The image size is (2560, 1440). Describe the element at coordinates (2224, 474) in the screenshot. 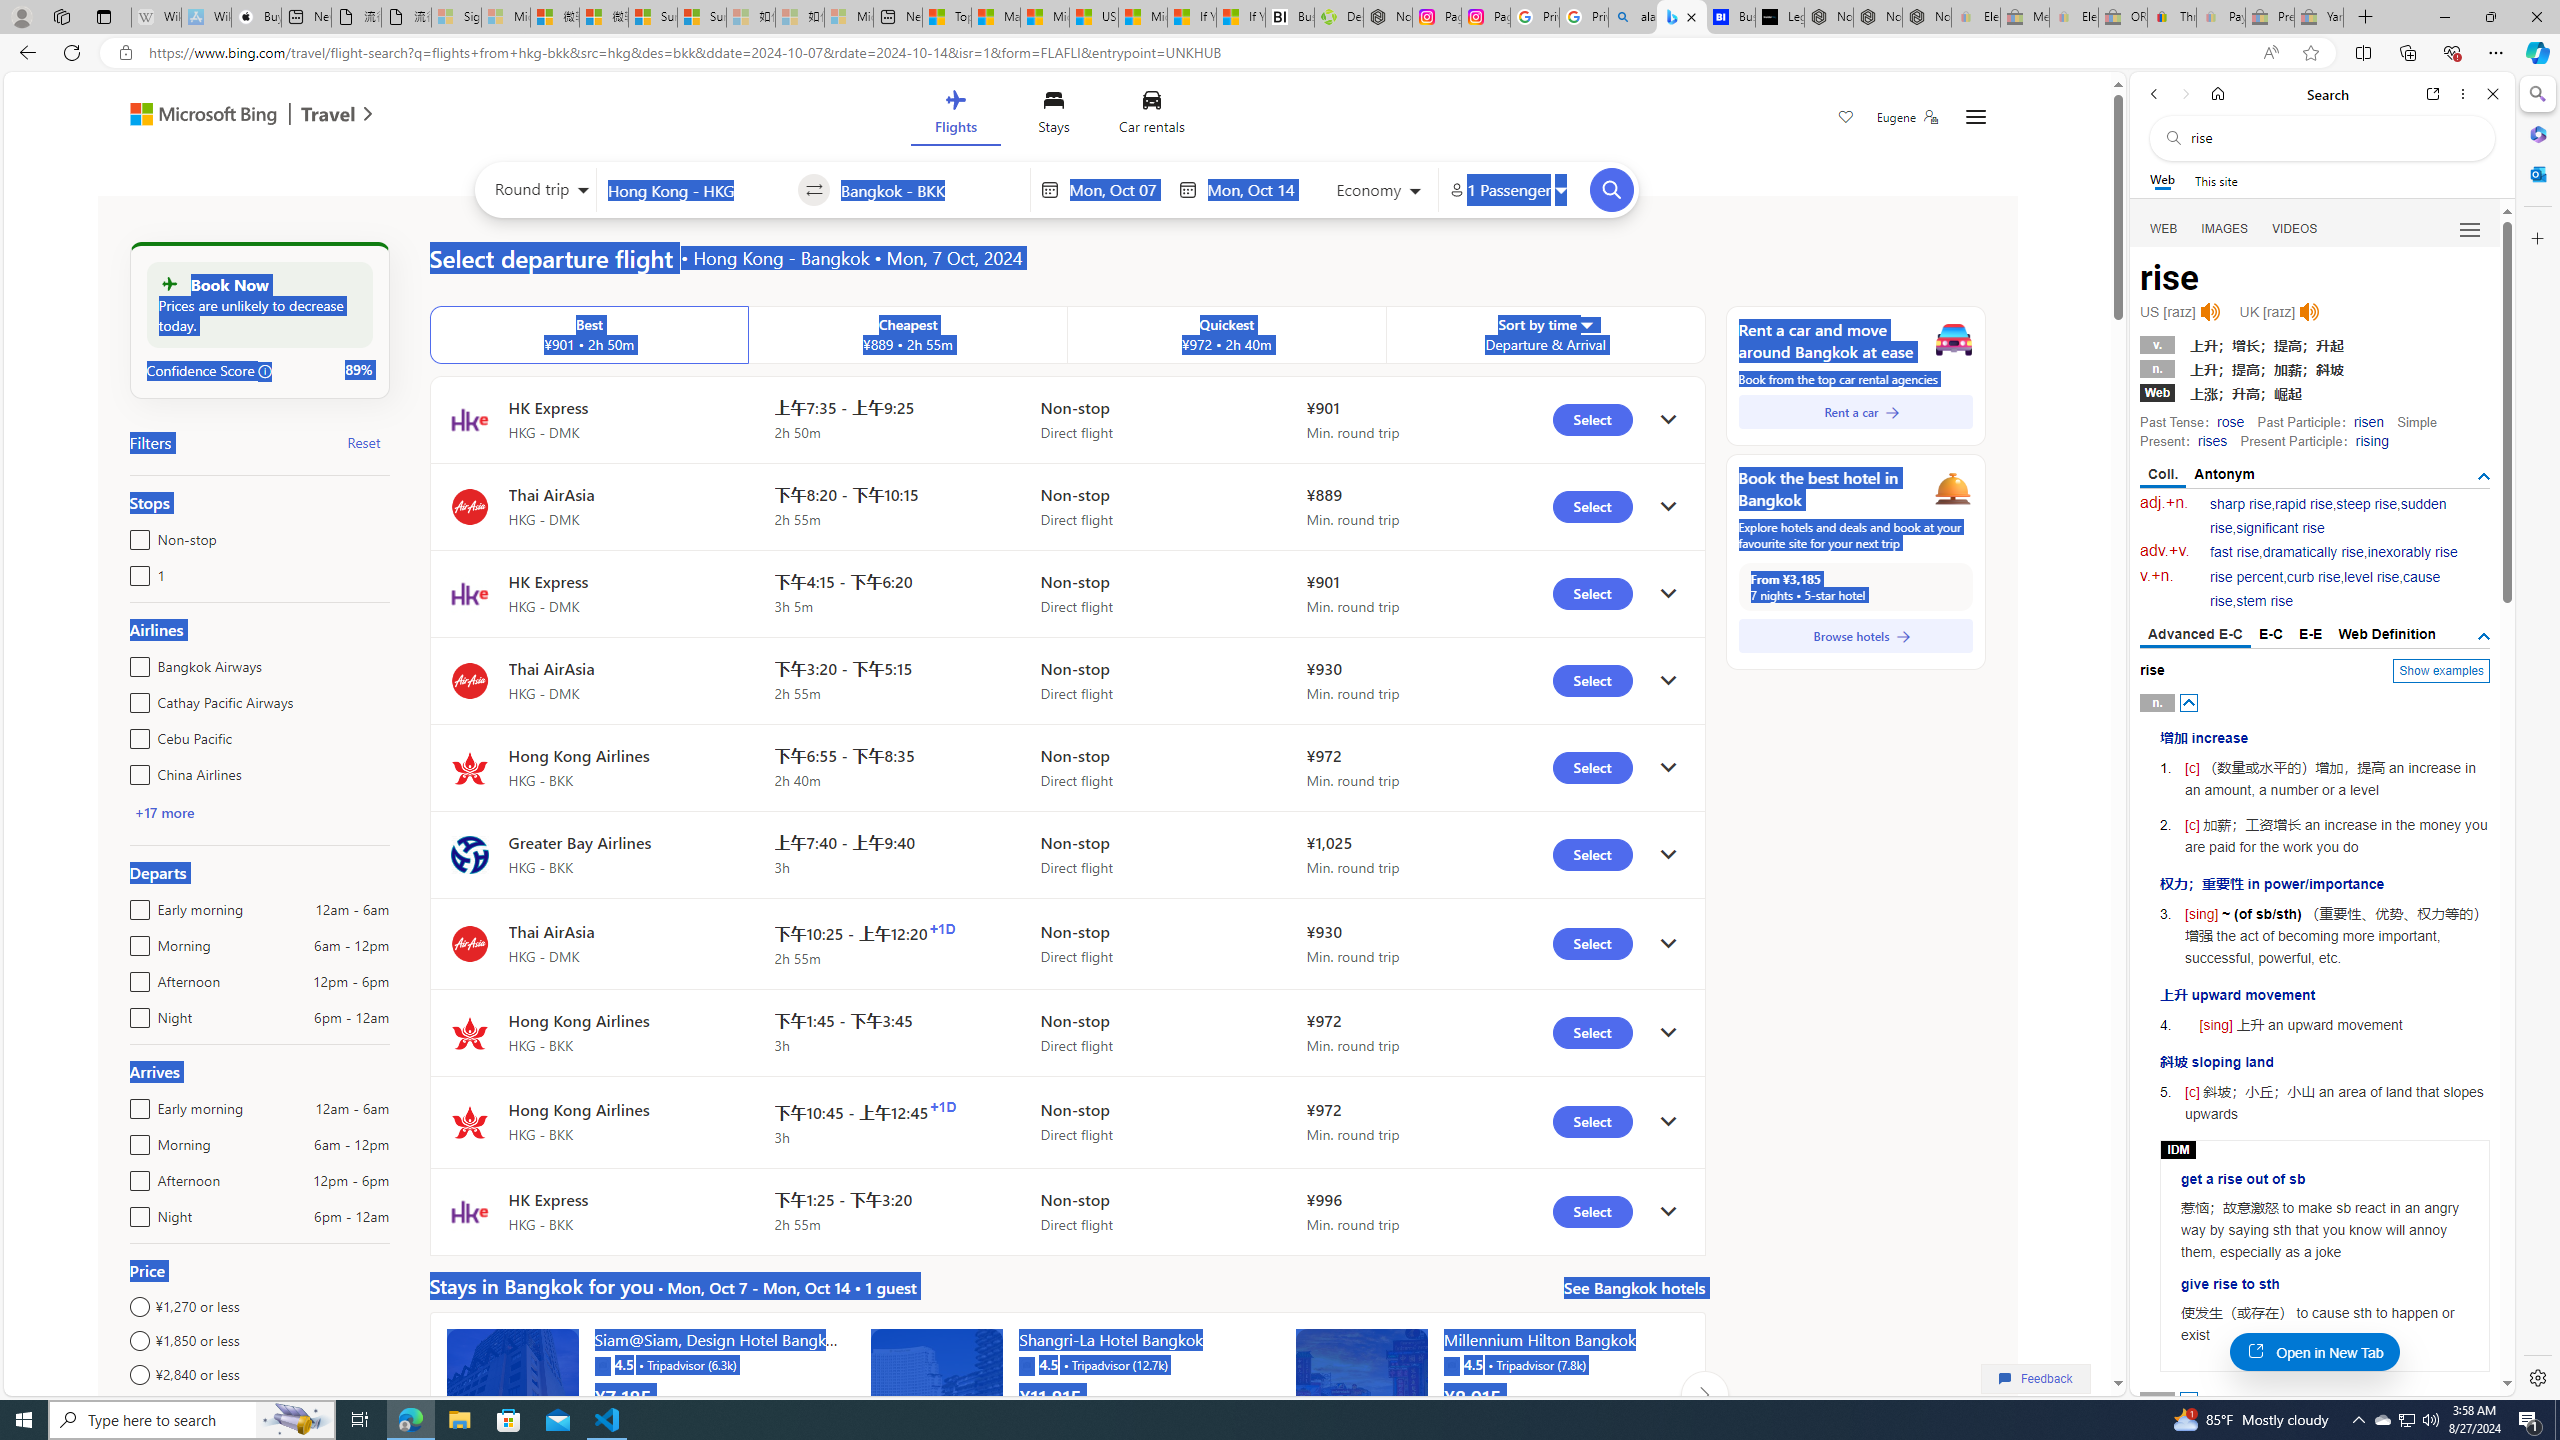

I see `Antonym` at that location.